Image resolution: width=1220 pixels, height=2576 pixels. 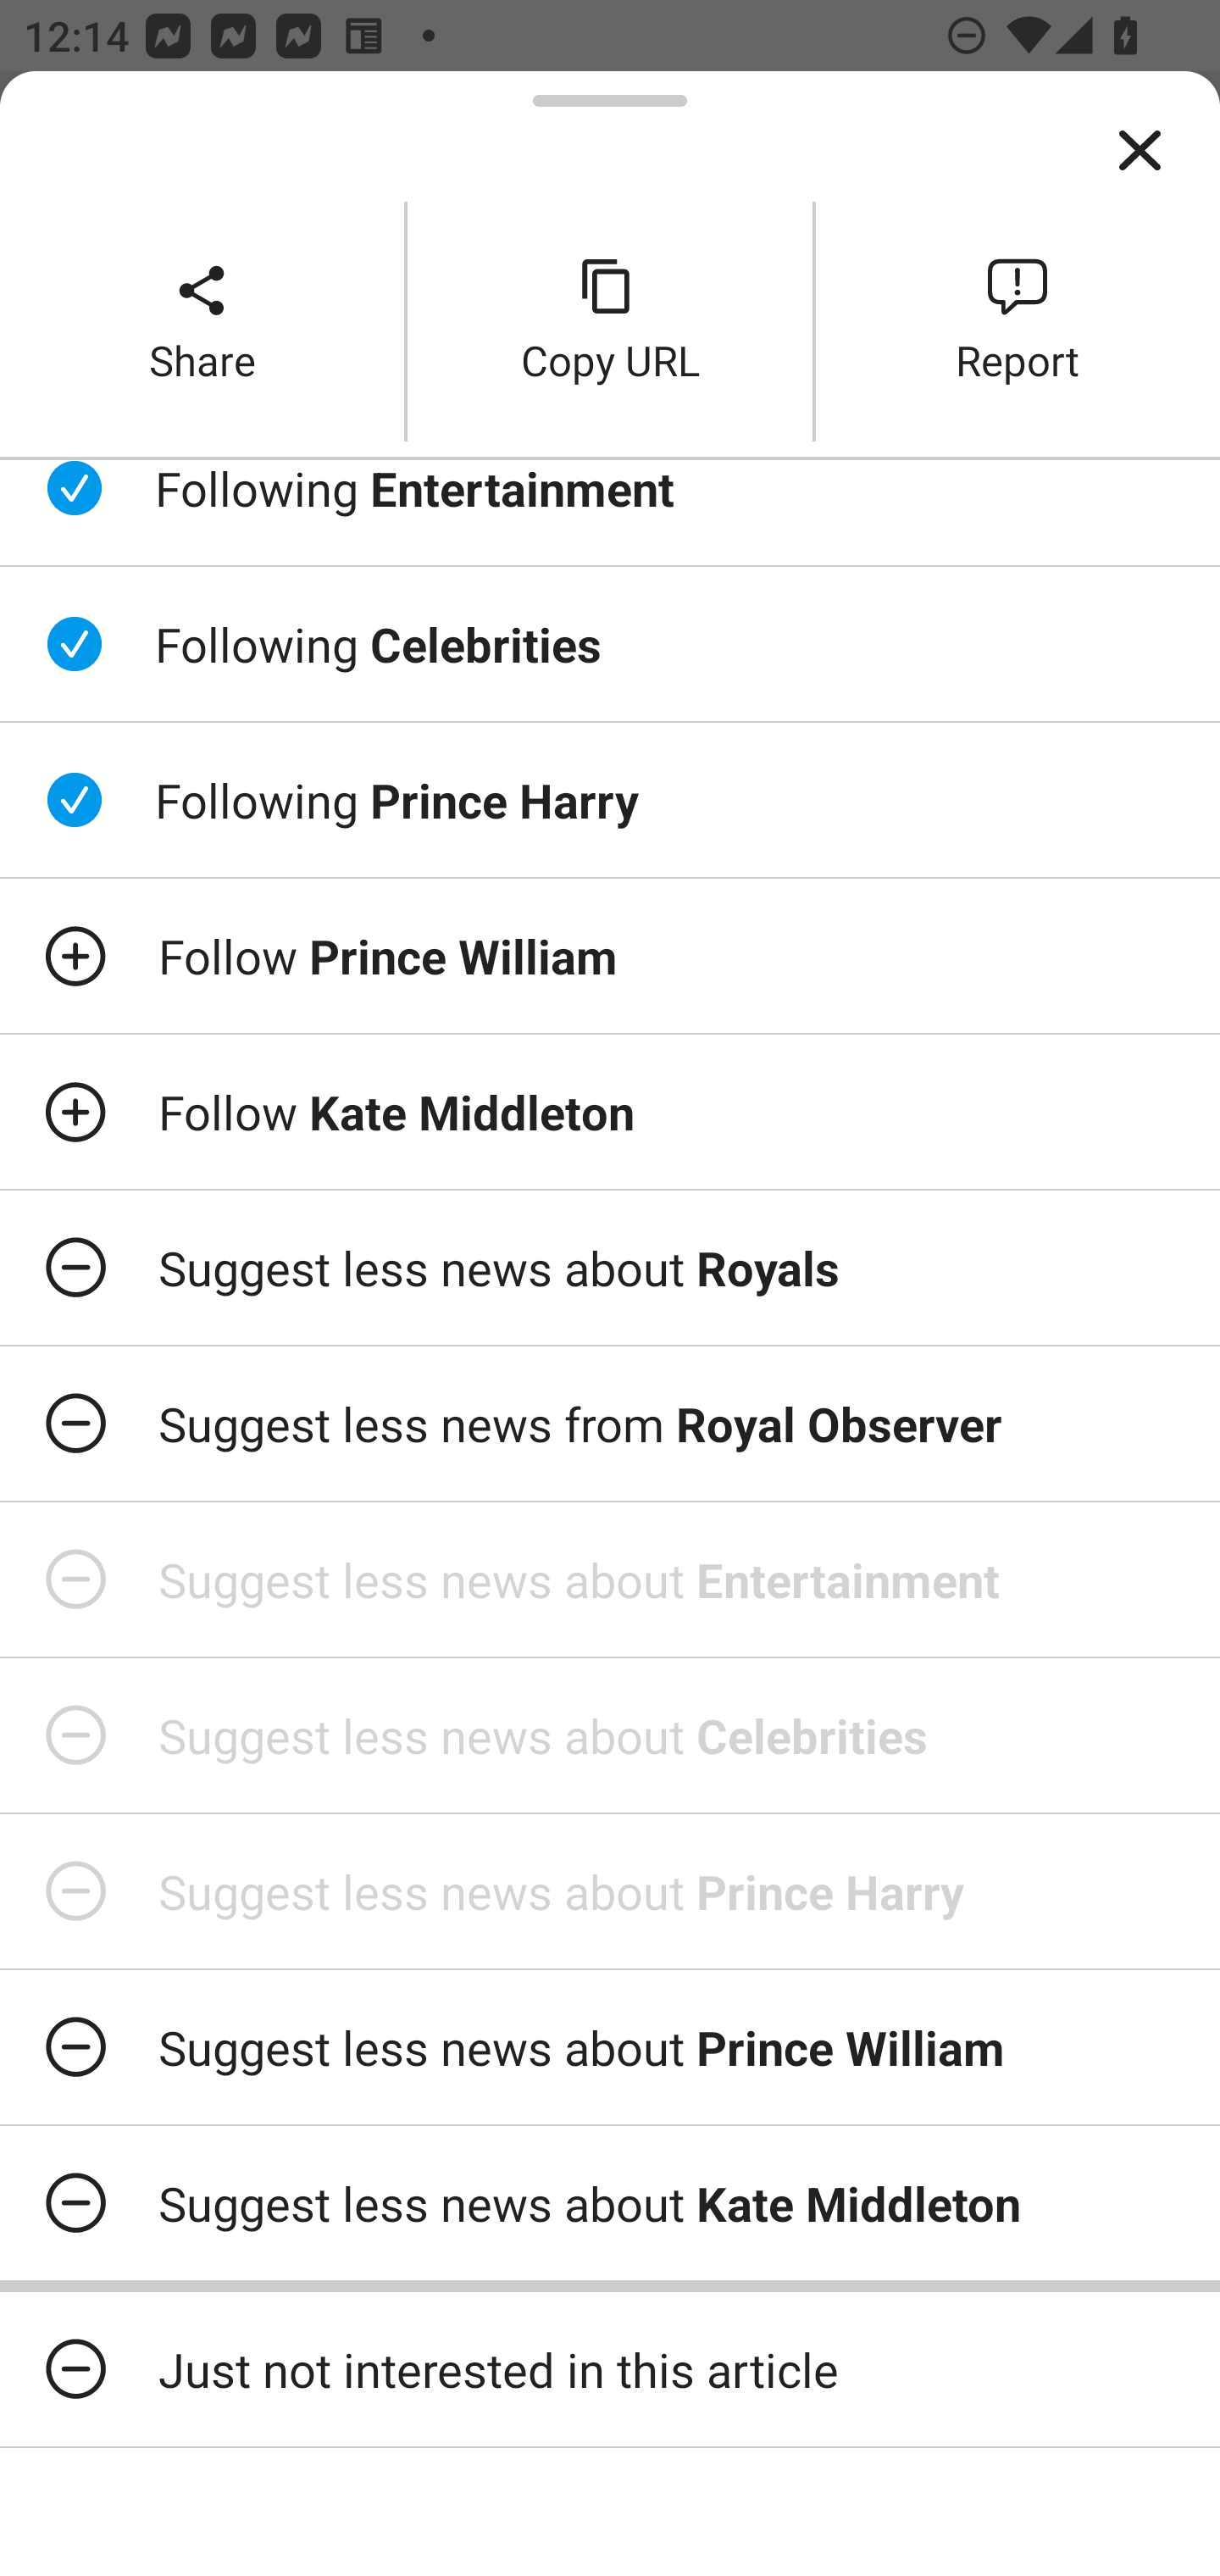 What do you see at coordinates (610, 644) in the screenshot?
I see `Following Celebrities` at bounding box center [610, 644].